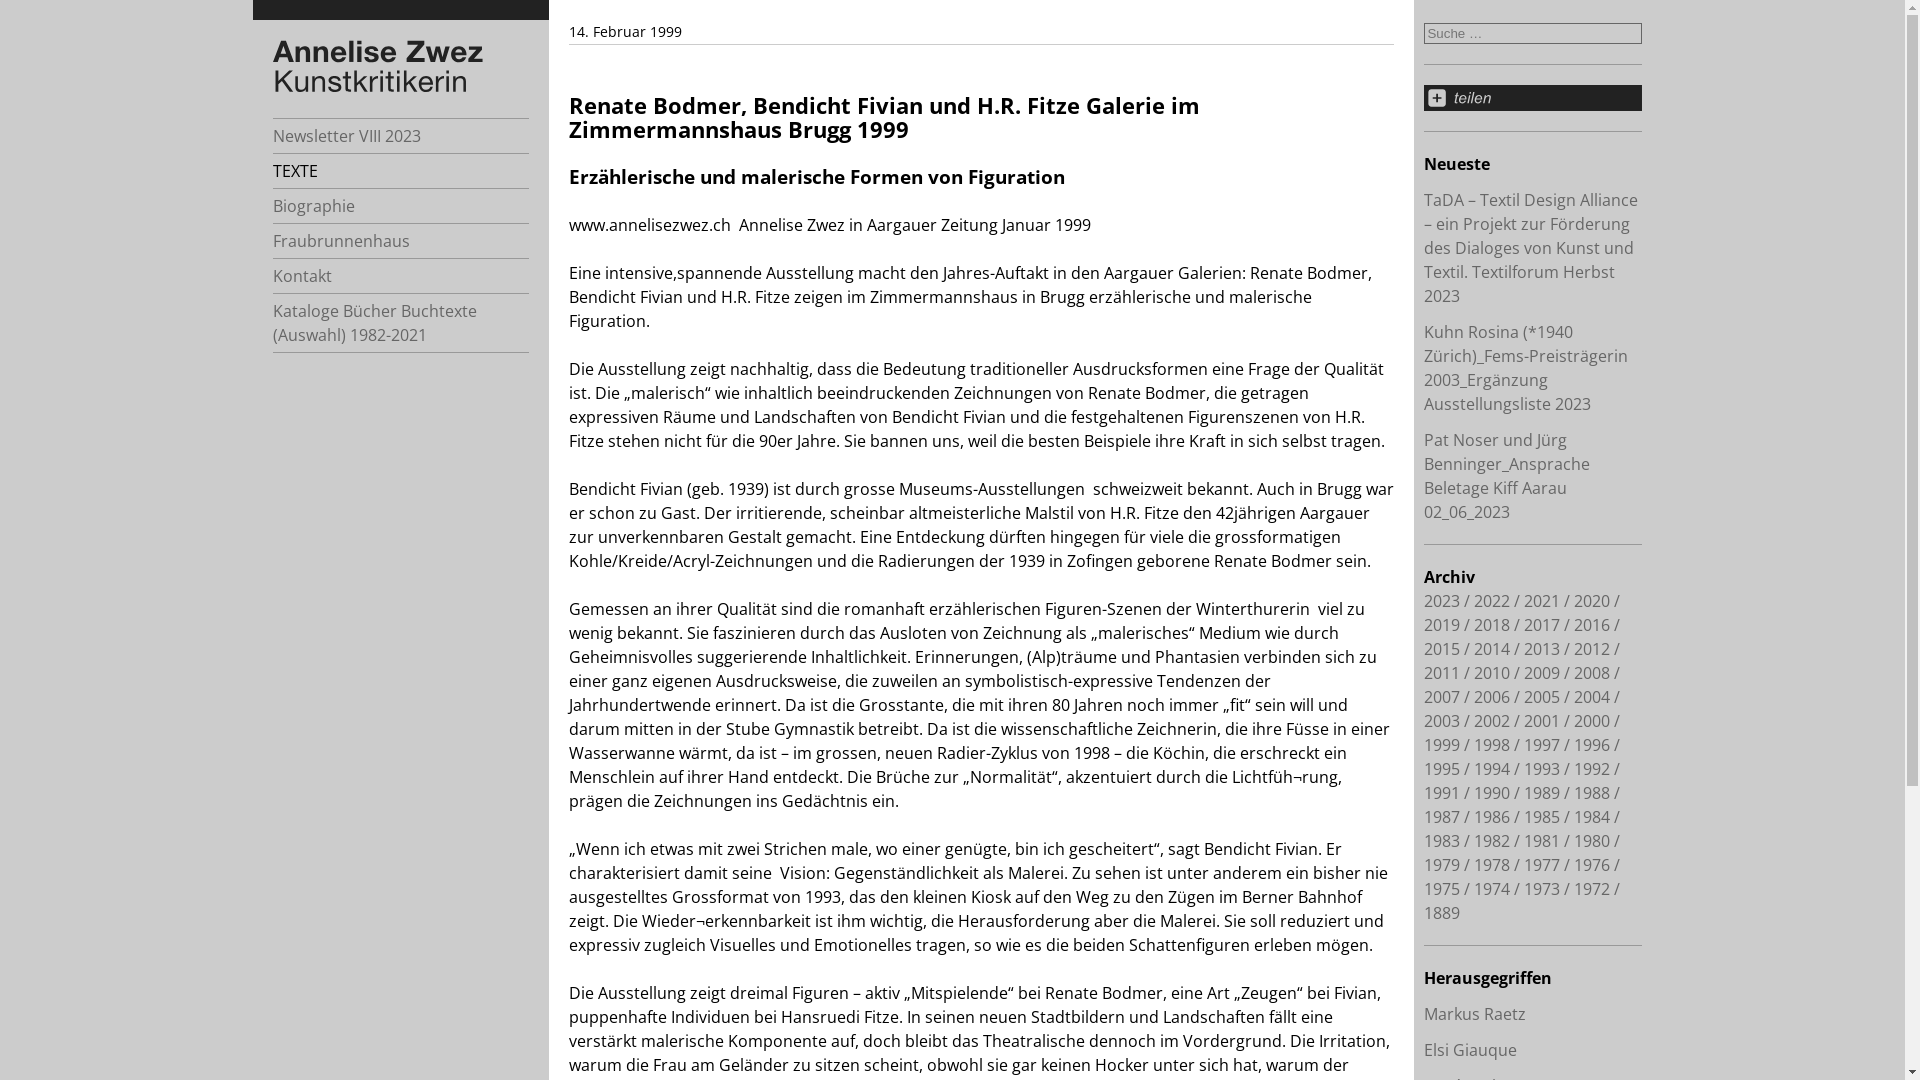 This screenshot has width=1920, height=1080. I want to click on 1995, so click(1442, 769).